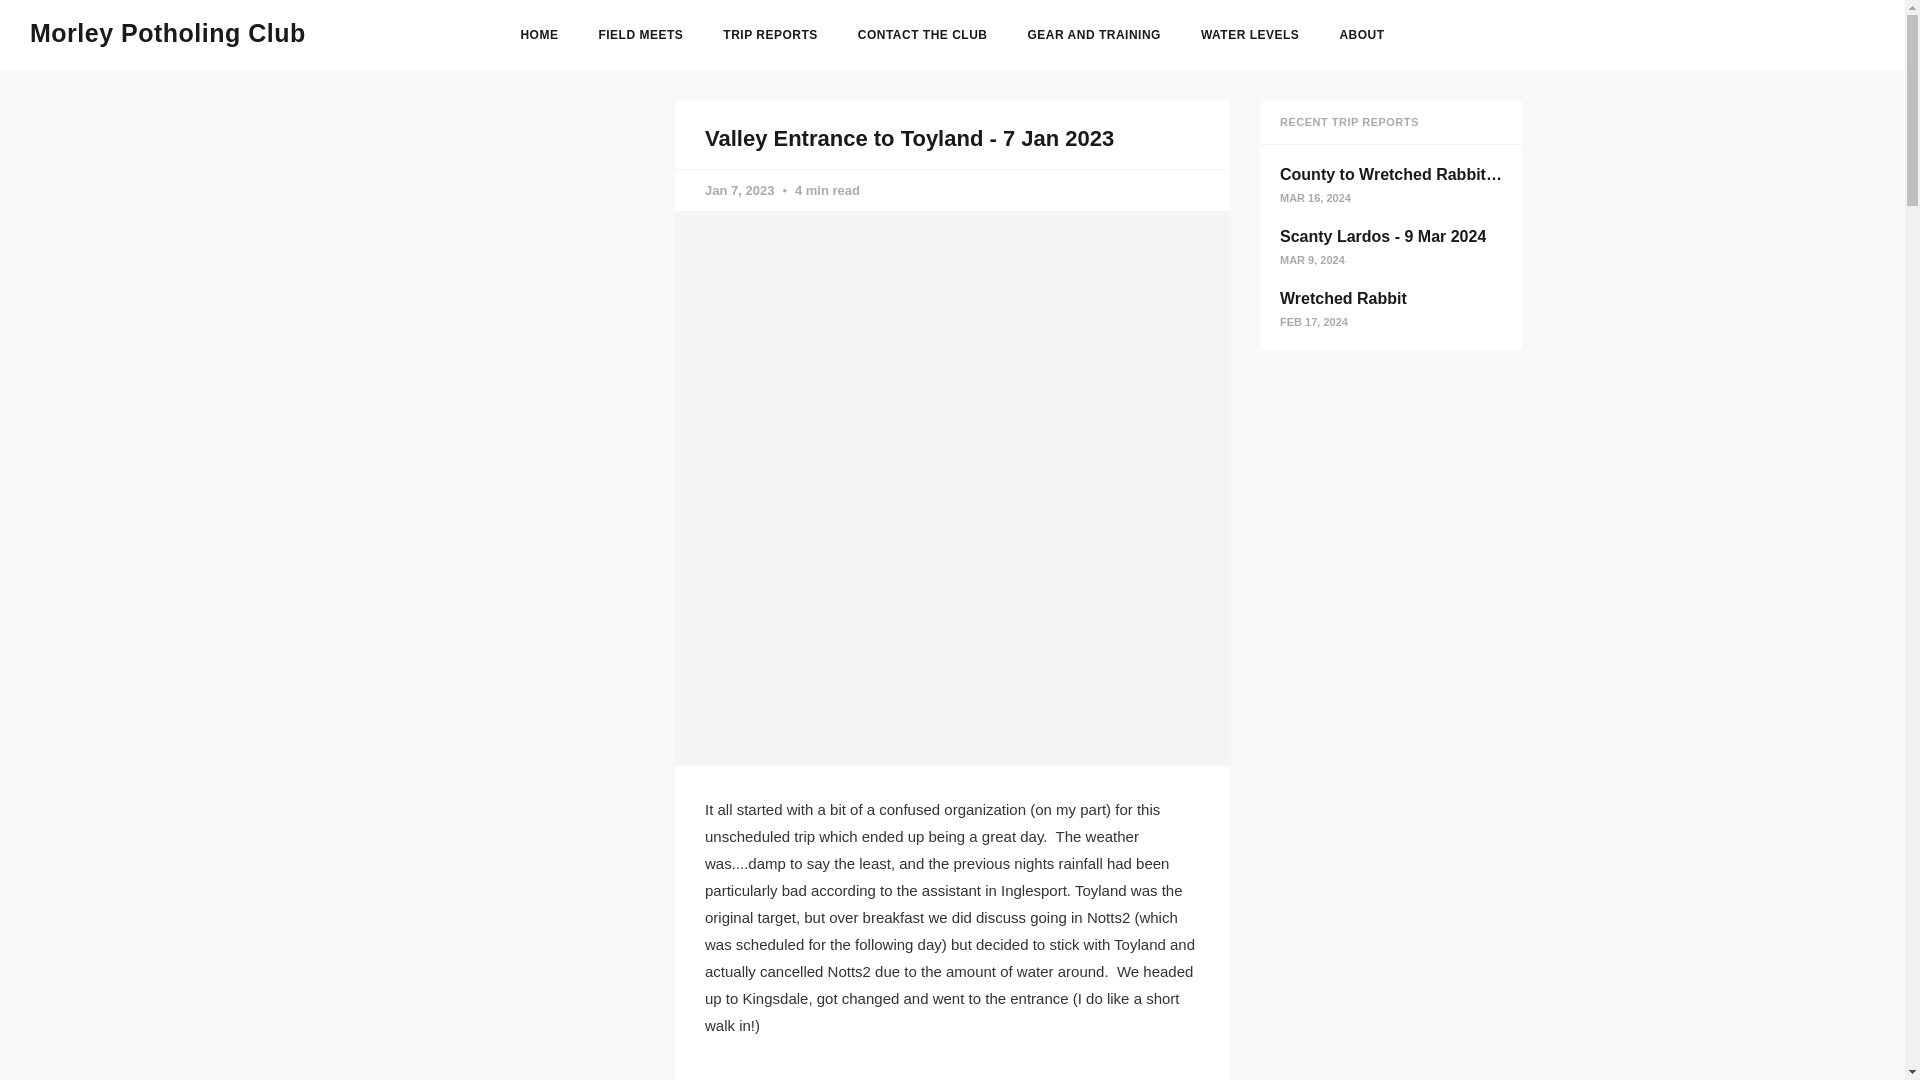  What do you see at coordinates (1383, 236) in the screenshot?
I see `Scanty Lardos - 9 Mar 2024` at bounding box center [1383, 236].